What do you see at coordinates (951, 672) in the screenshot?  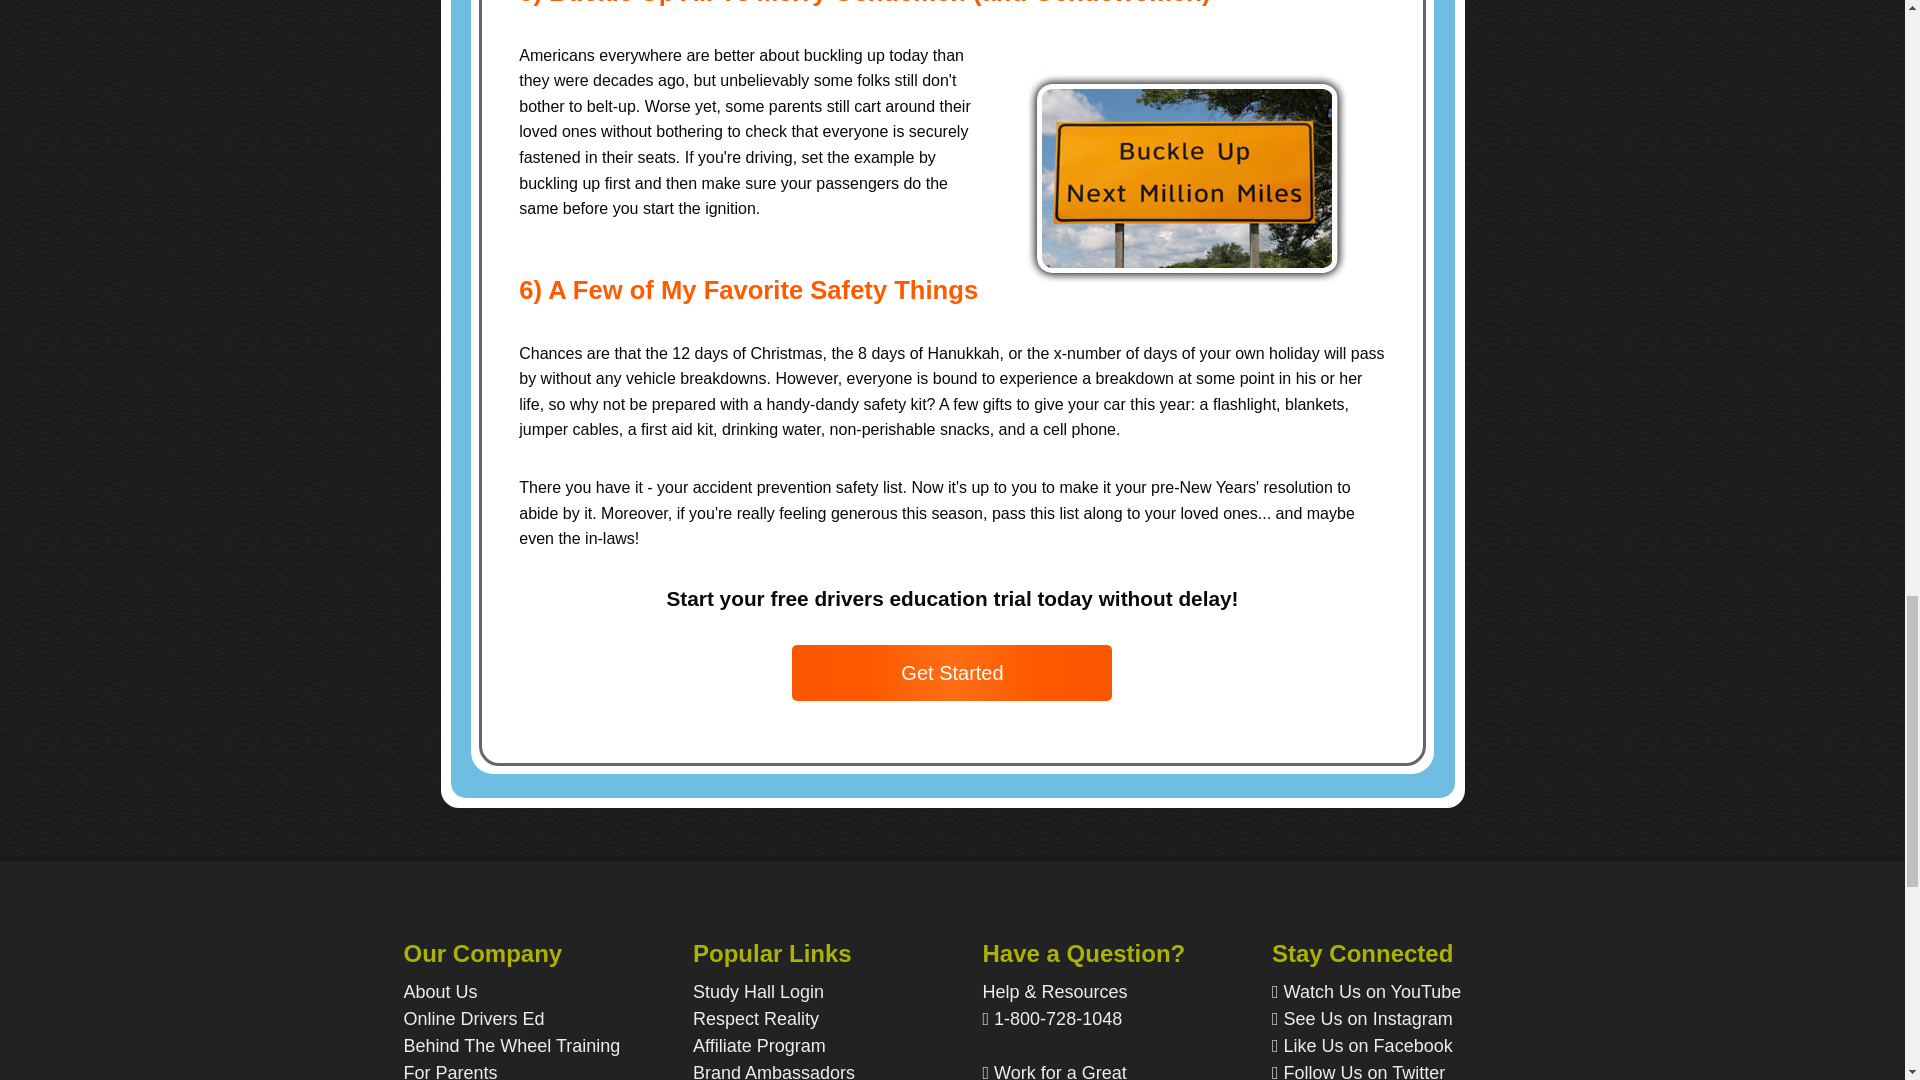 I see `Get Started with Drivers Ed Direct` at bounding box center [951, 672].